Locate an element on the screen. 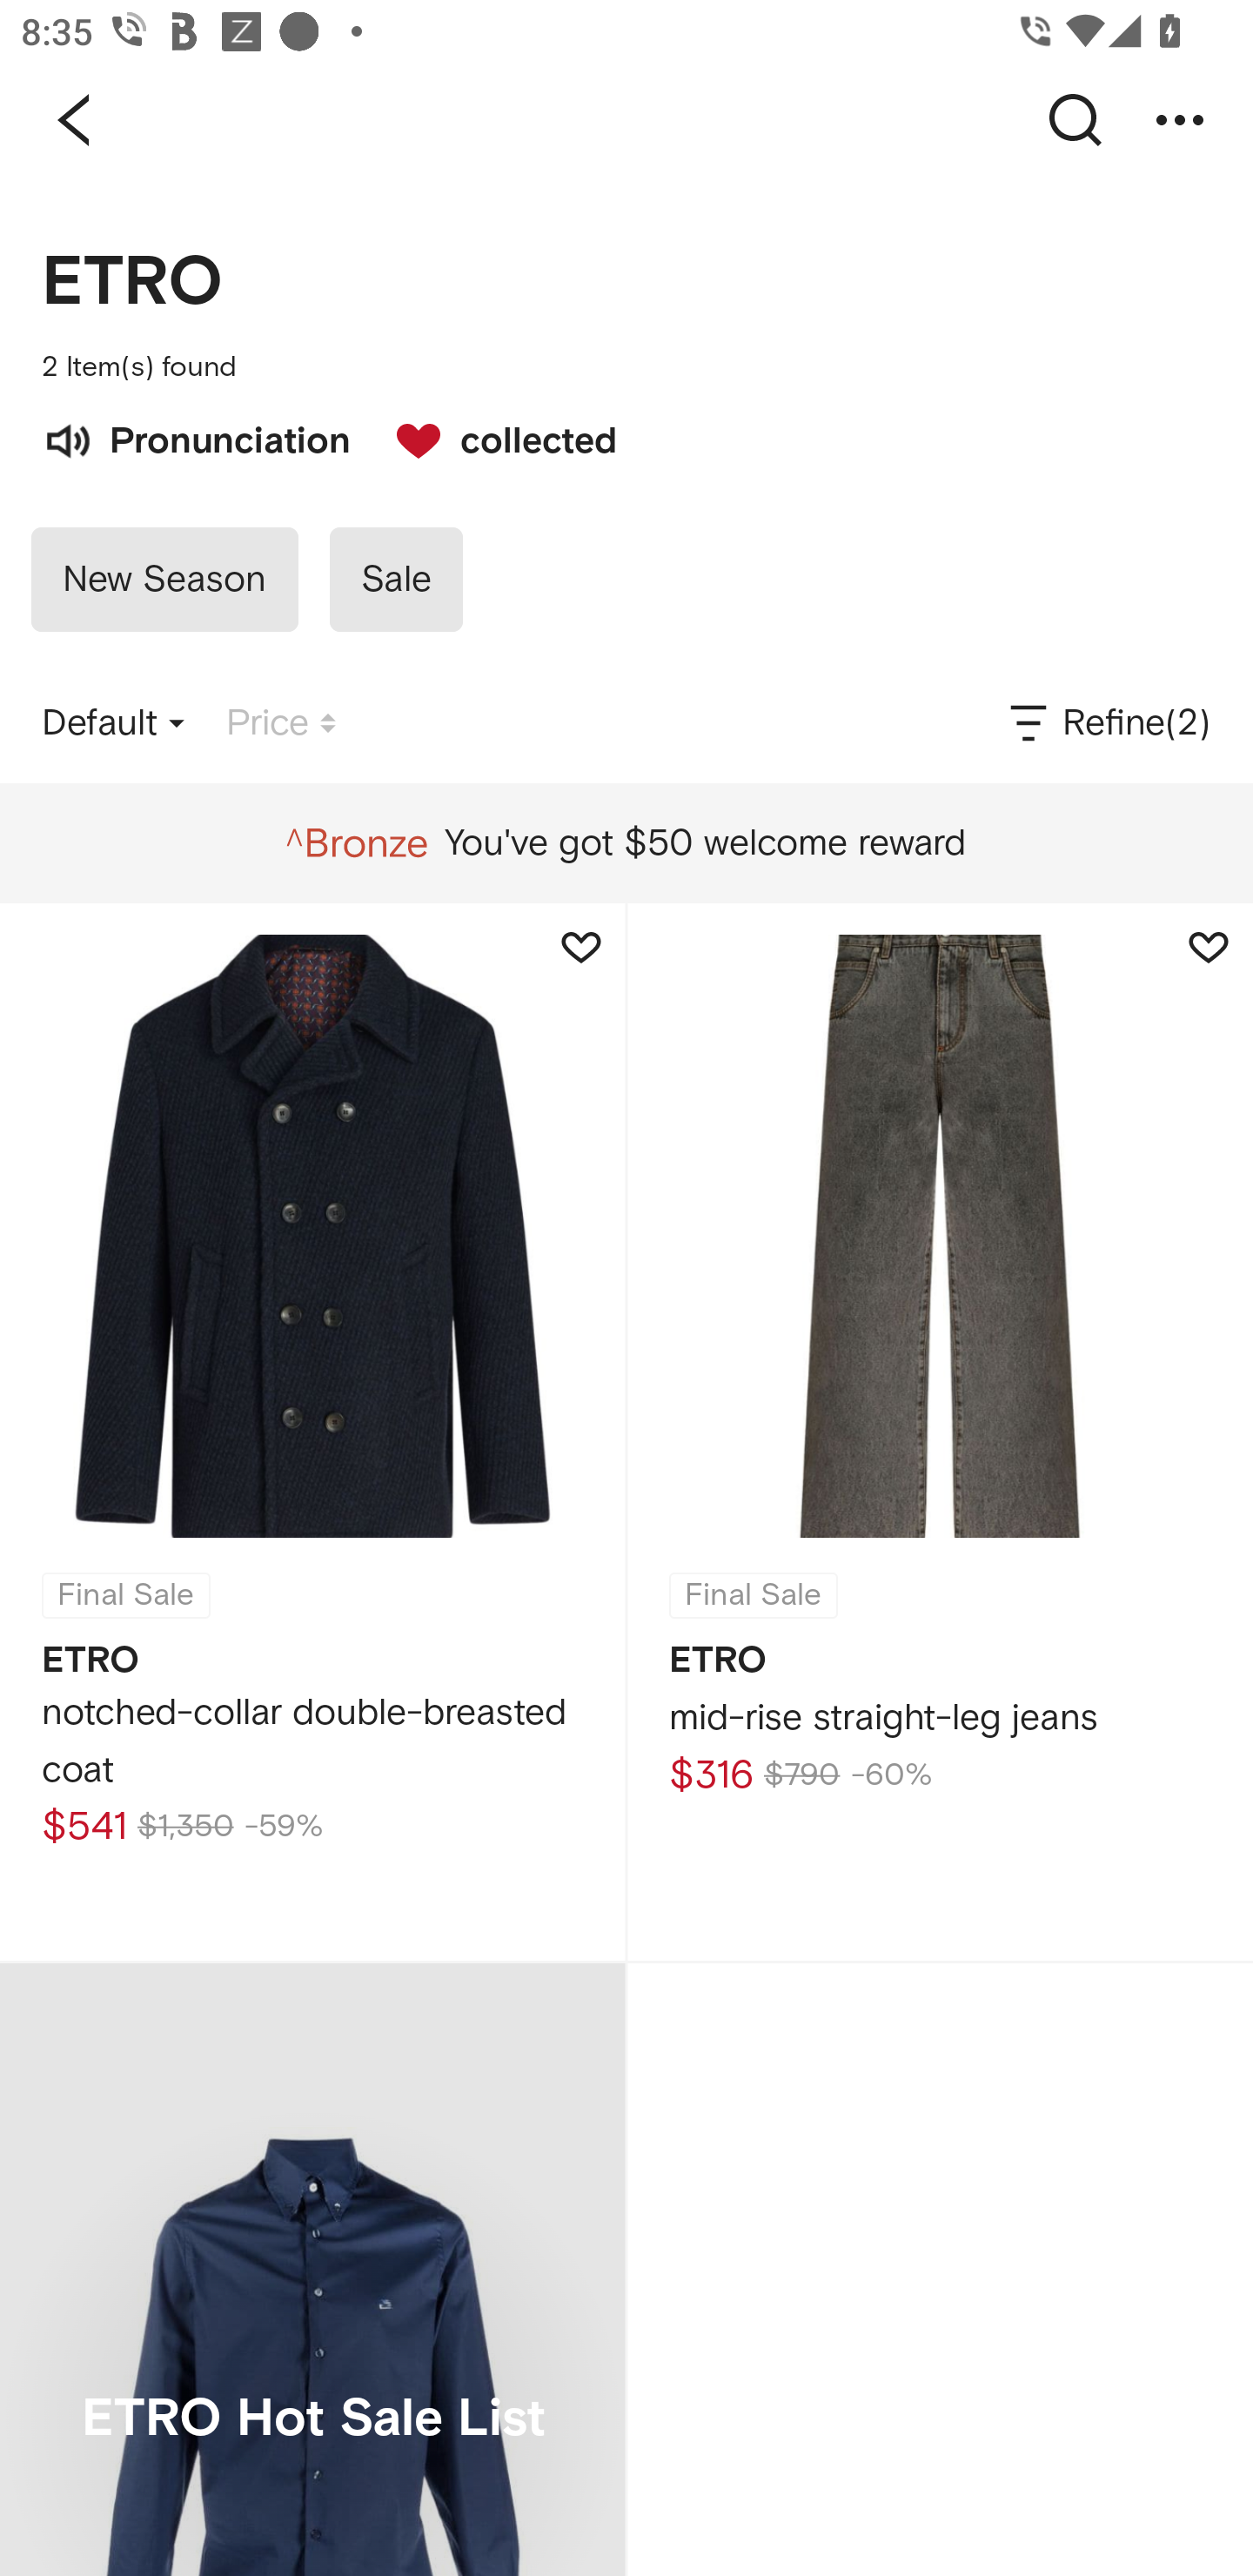 The image size is (1253, 2576). Price is located at coordinates (281, 723).